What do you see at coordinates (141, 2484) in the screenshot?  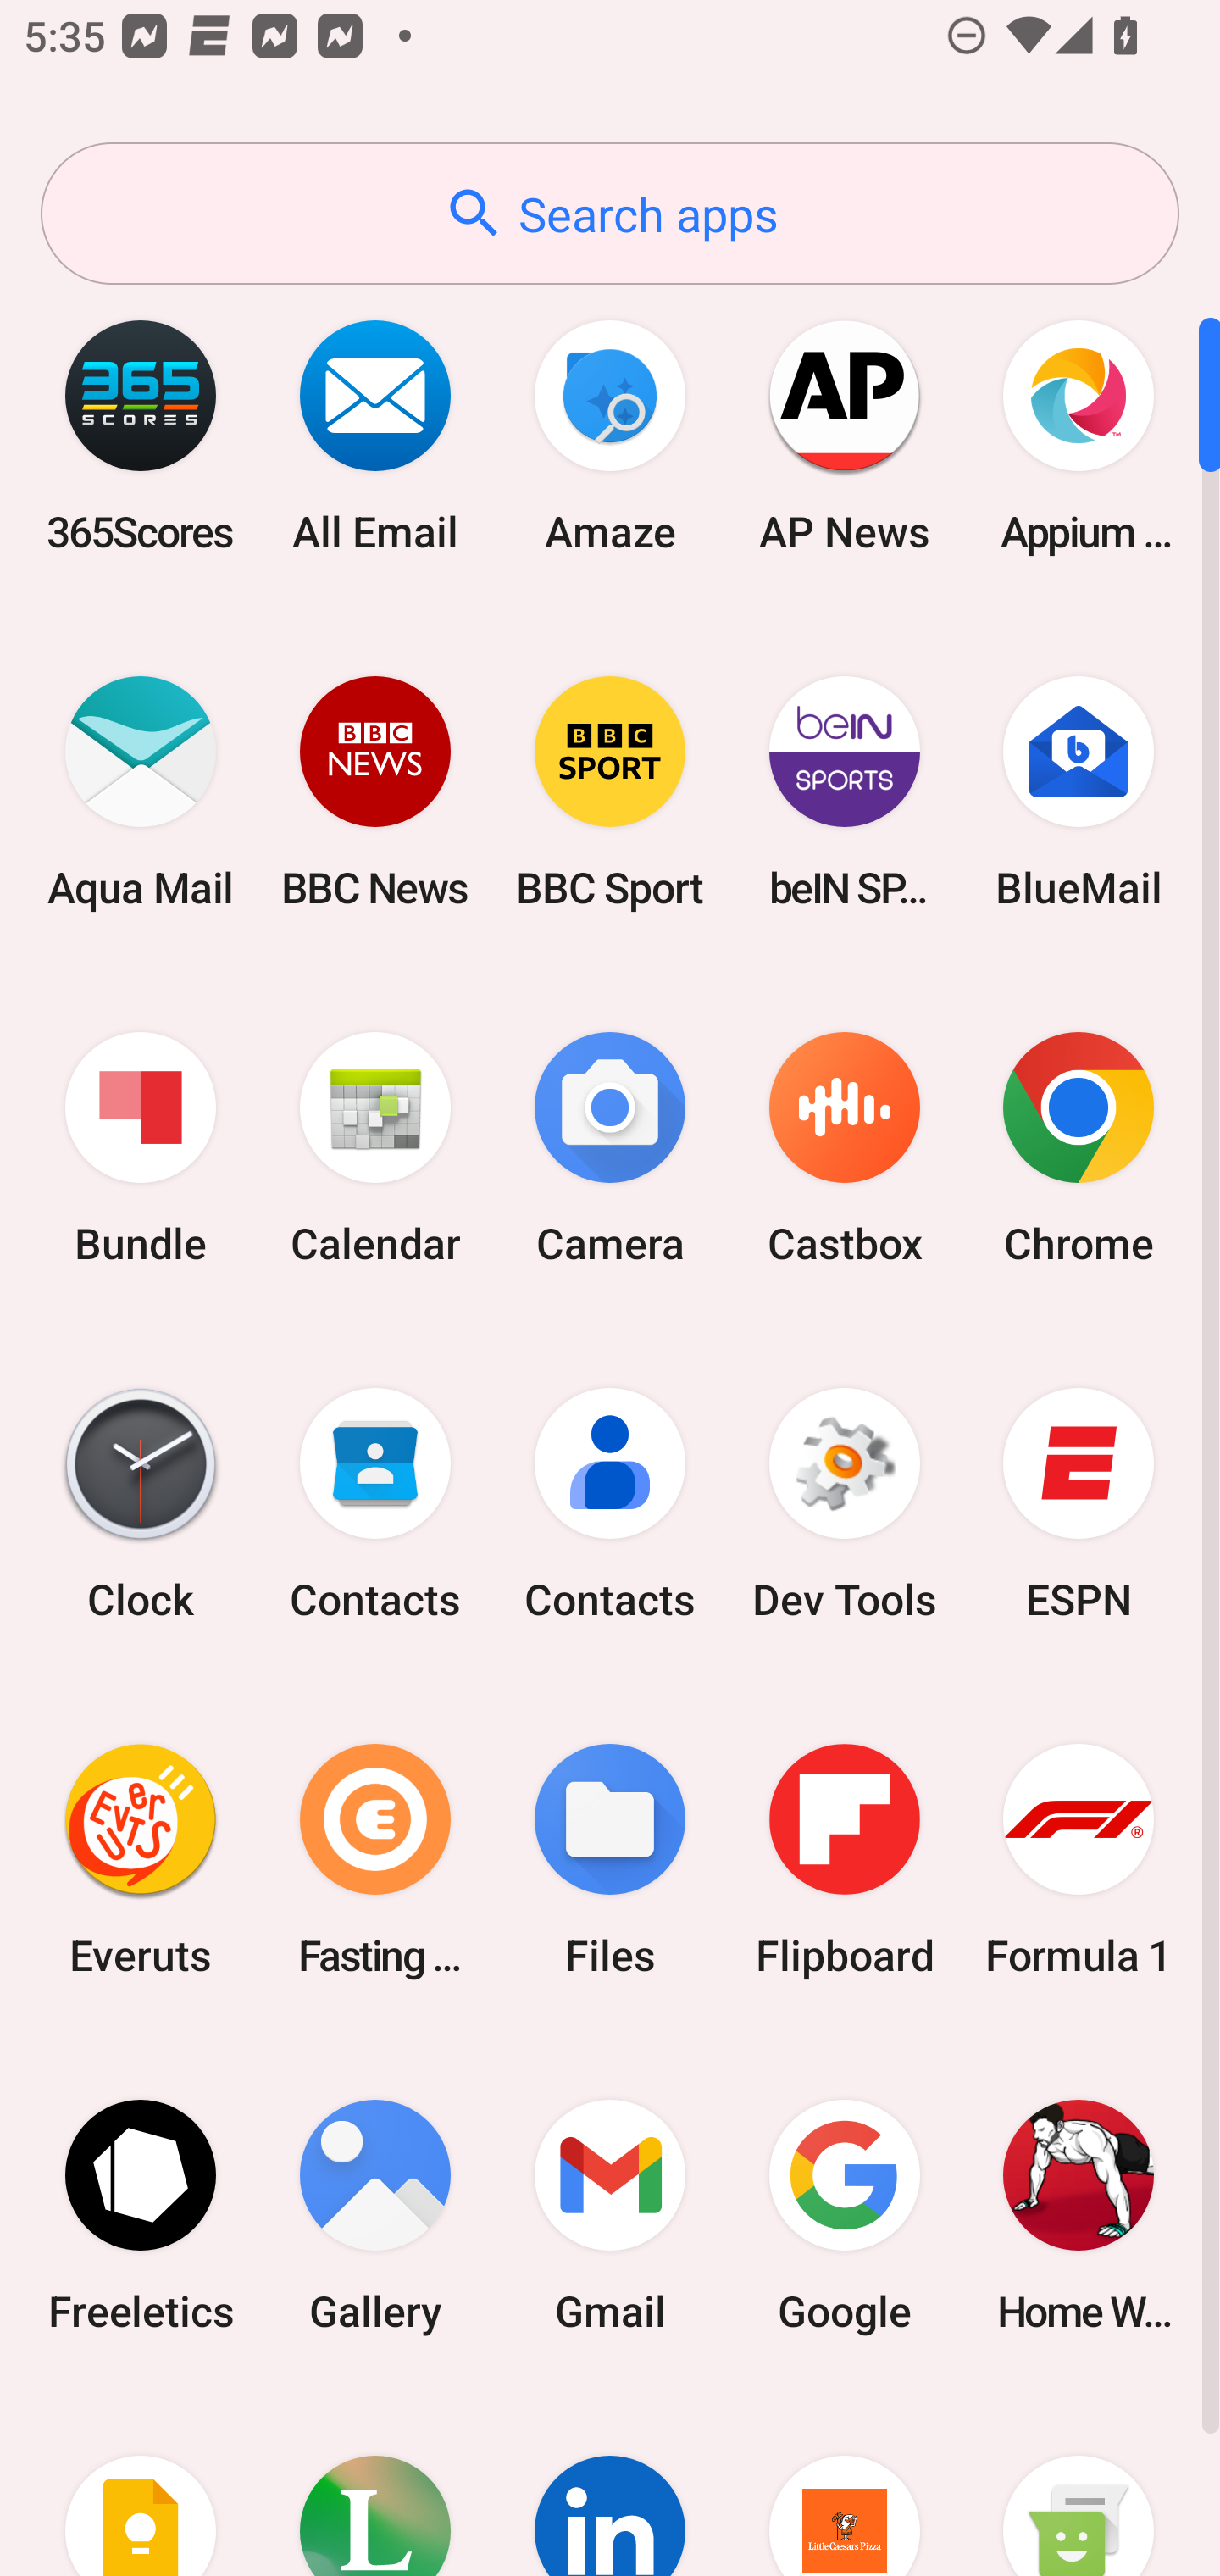 I see `Keep Notes` at bounding box center [141, 2484].